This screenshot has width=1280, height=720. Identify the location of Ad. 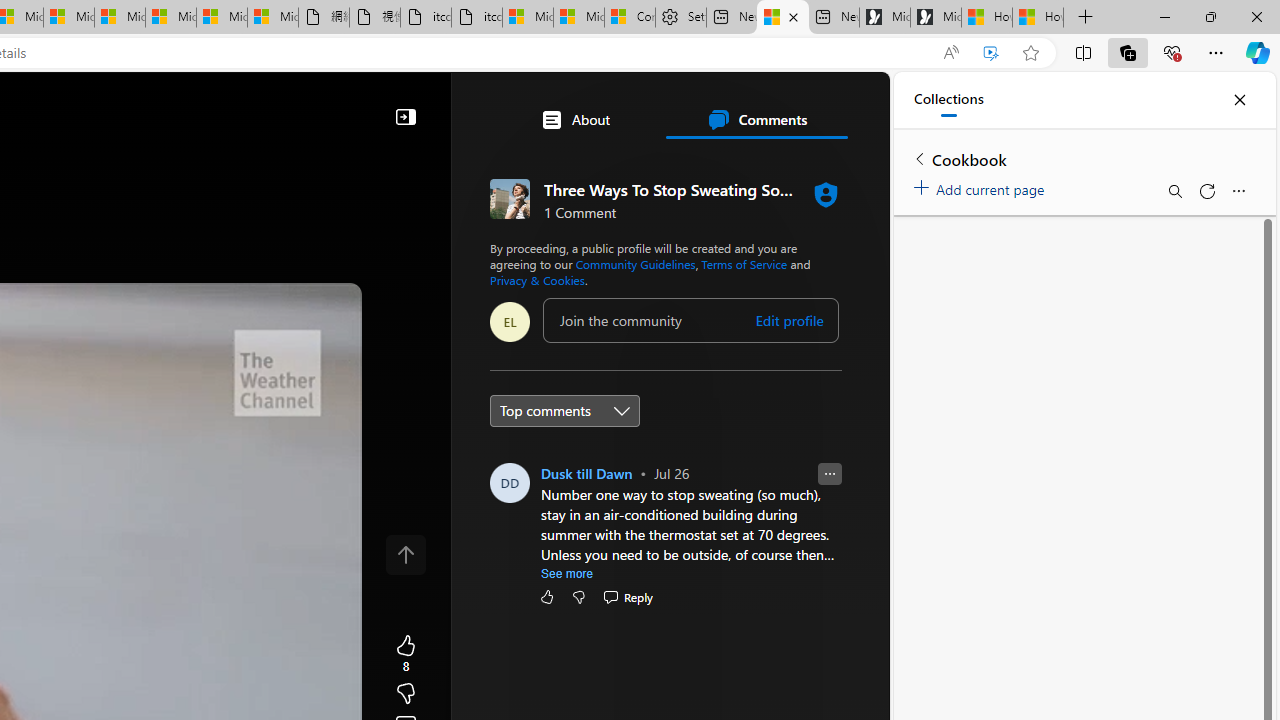
(572, 439).